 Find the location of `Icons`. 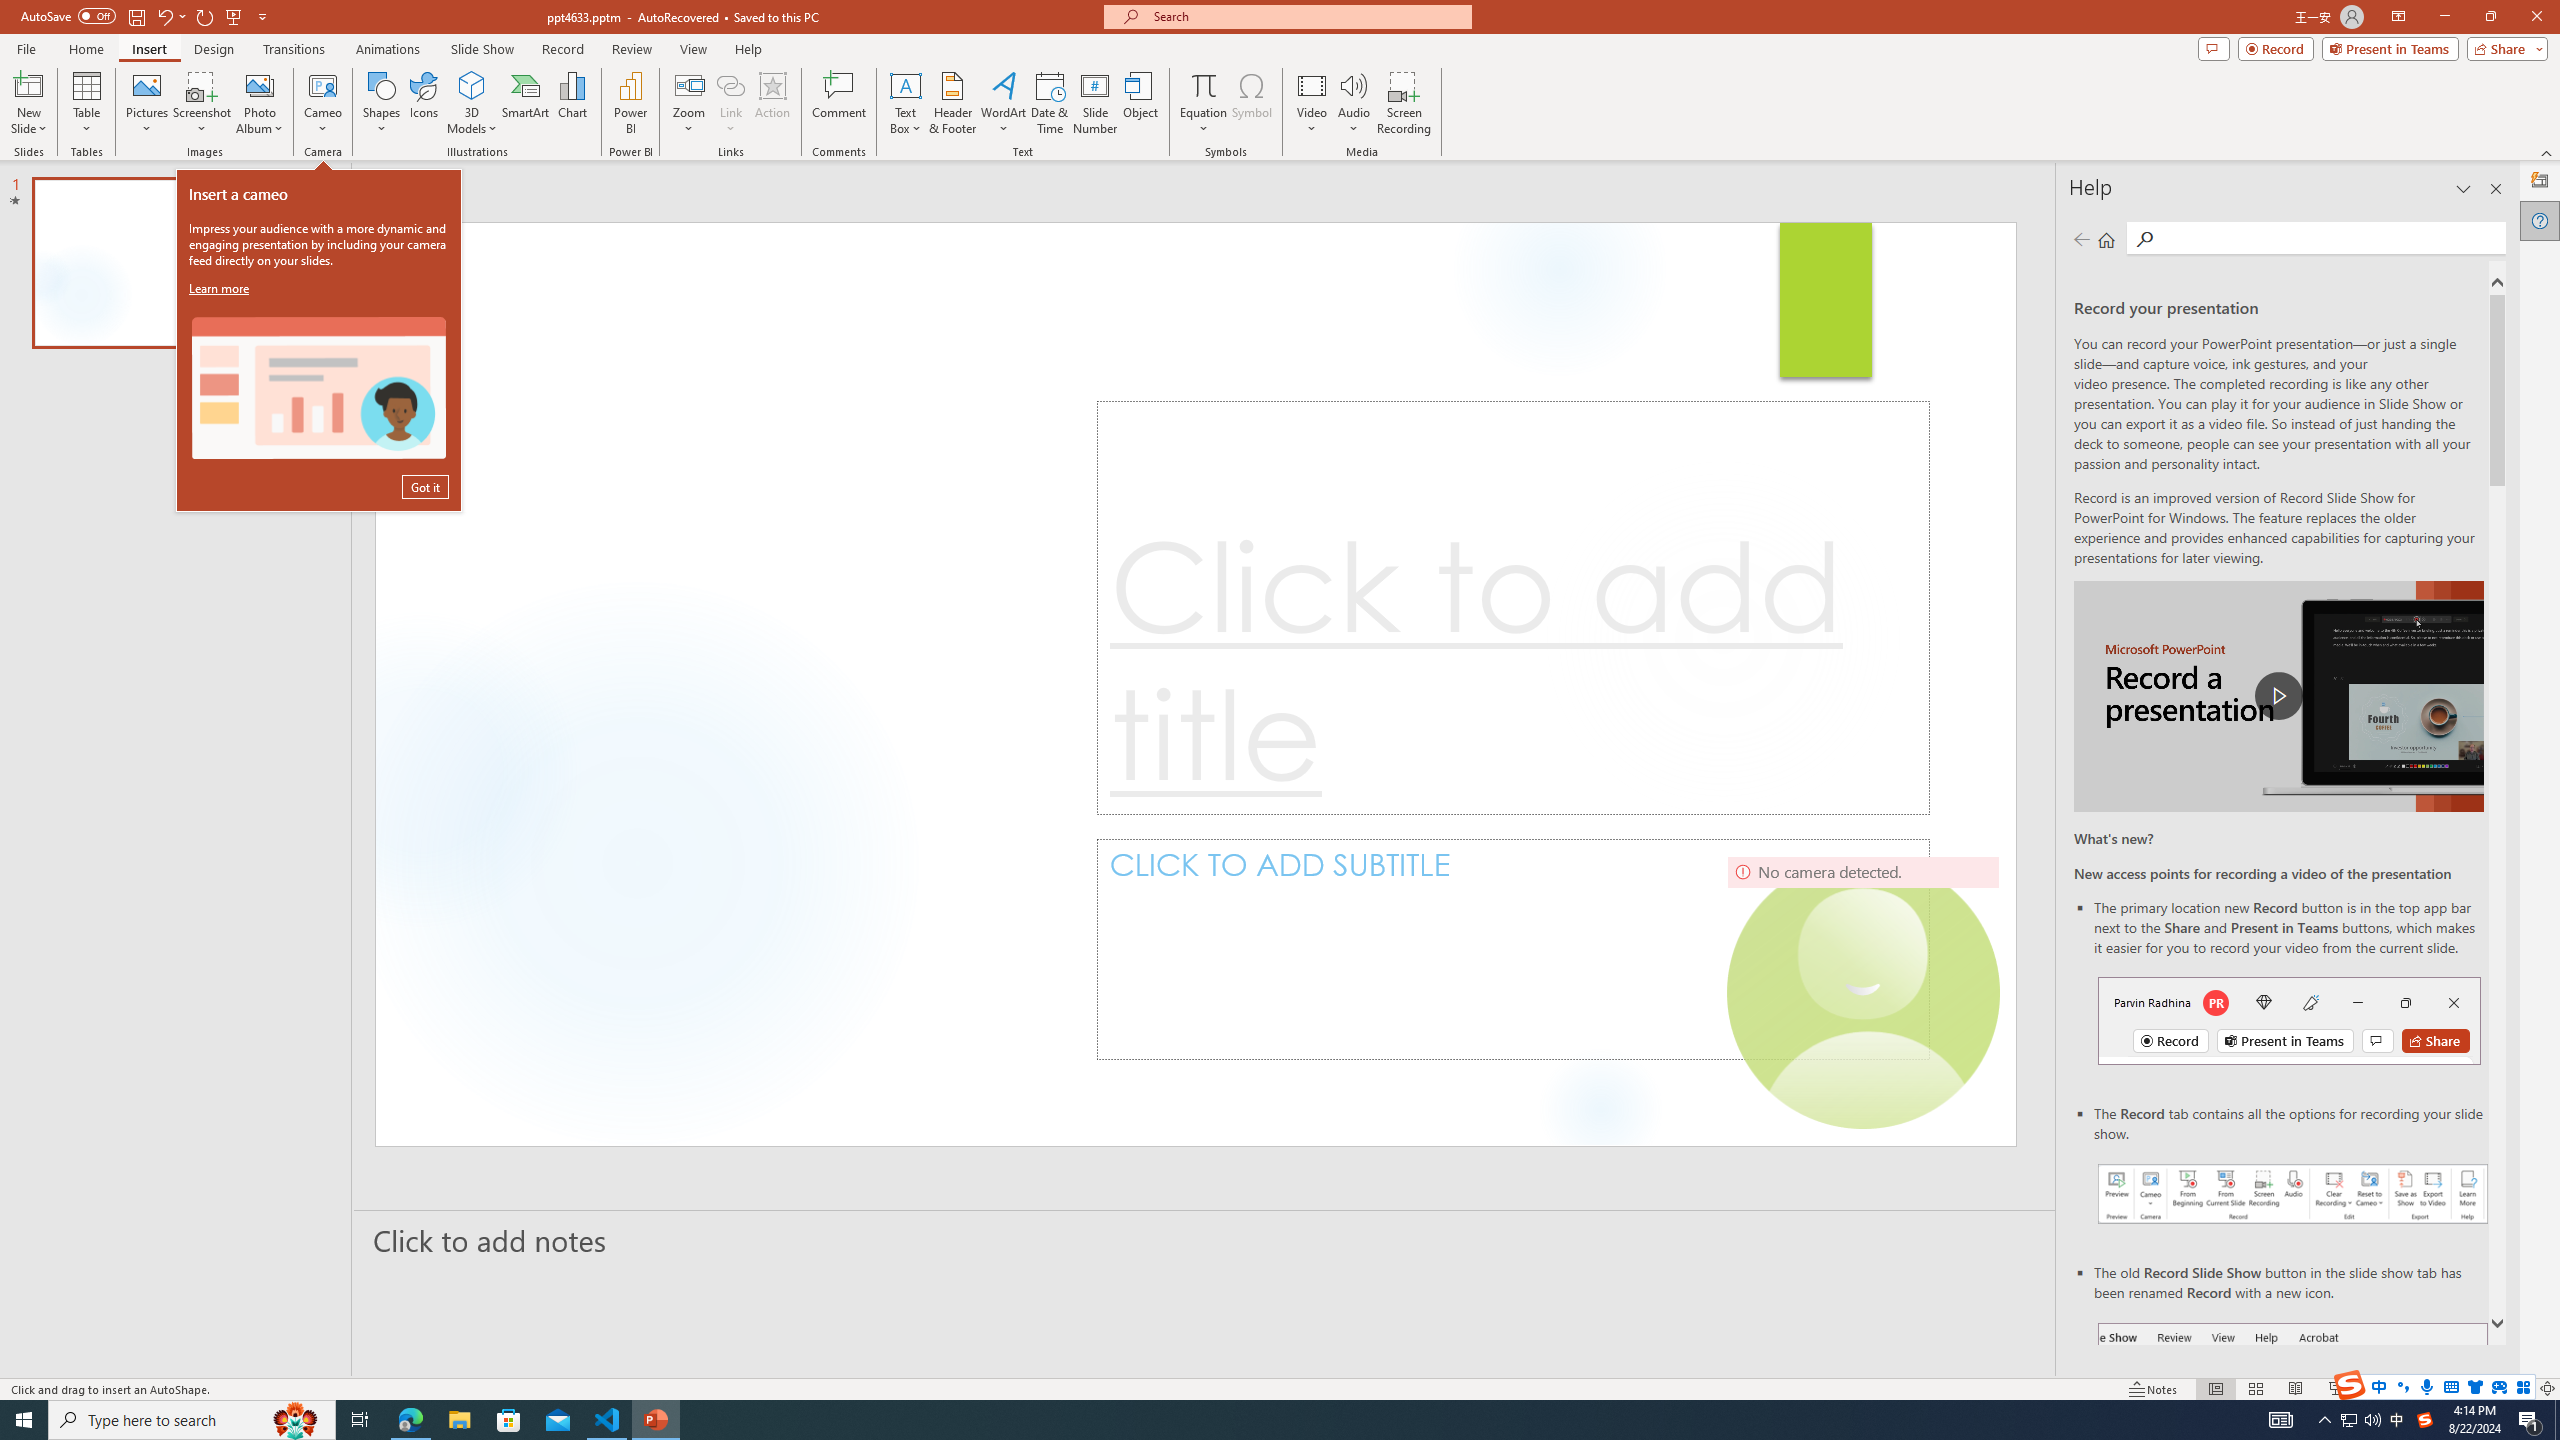

Icons is located at coordinates (423, 103).